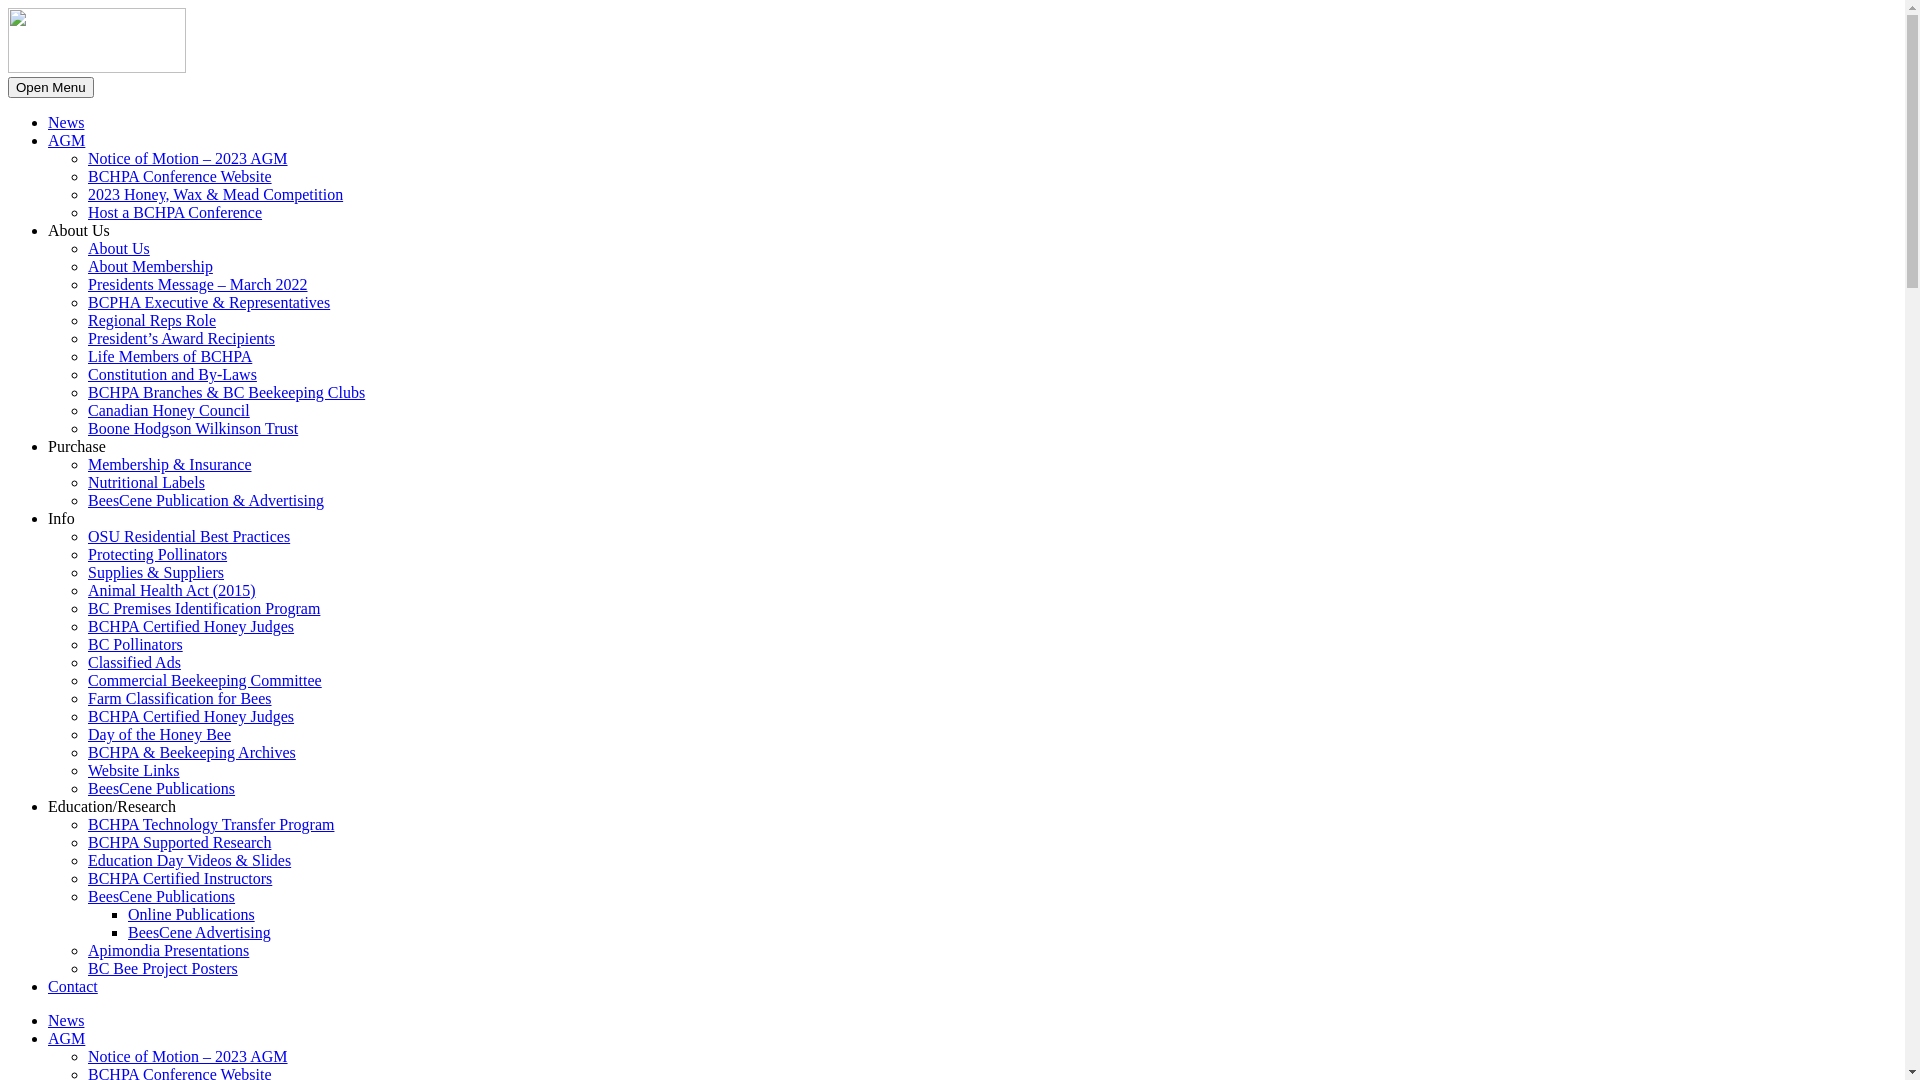  I want to click on About Us, so click(79, 230).